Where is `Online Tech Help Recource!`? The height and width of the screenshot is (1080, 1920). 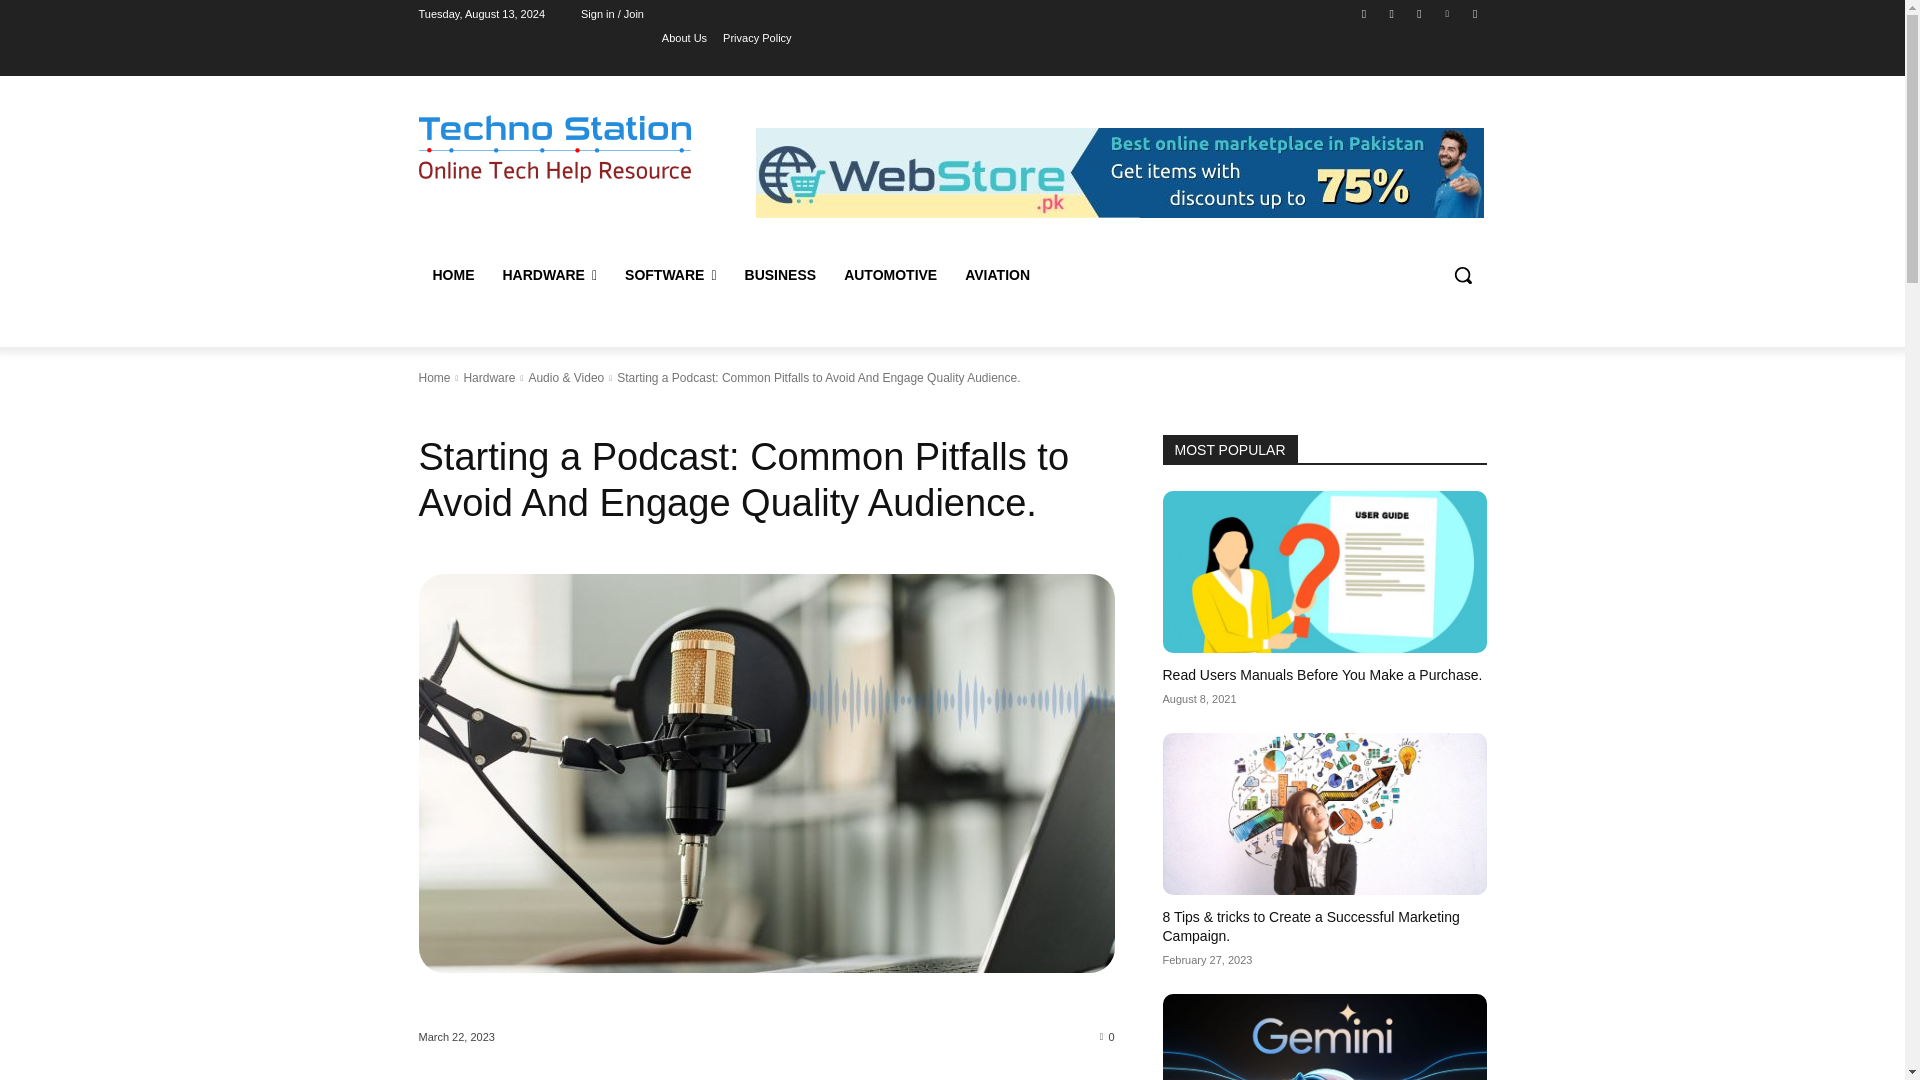
Online Tech Help Recource! is located at coordinates (554, 148).